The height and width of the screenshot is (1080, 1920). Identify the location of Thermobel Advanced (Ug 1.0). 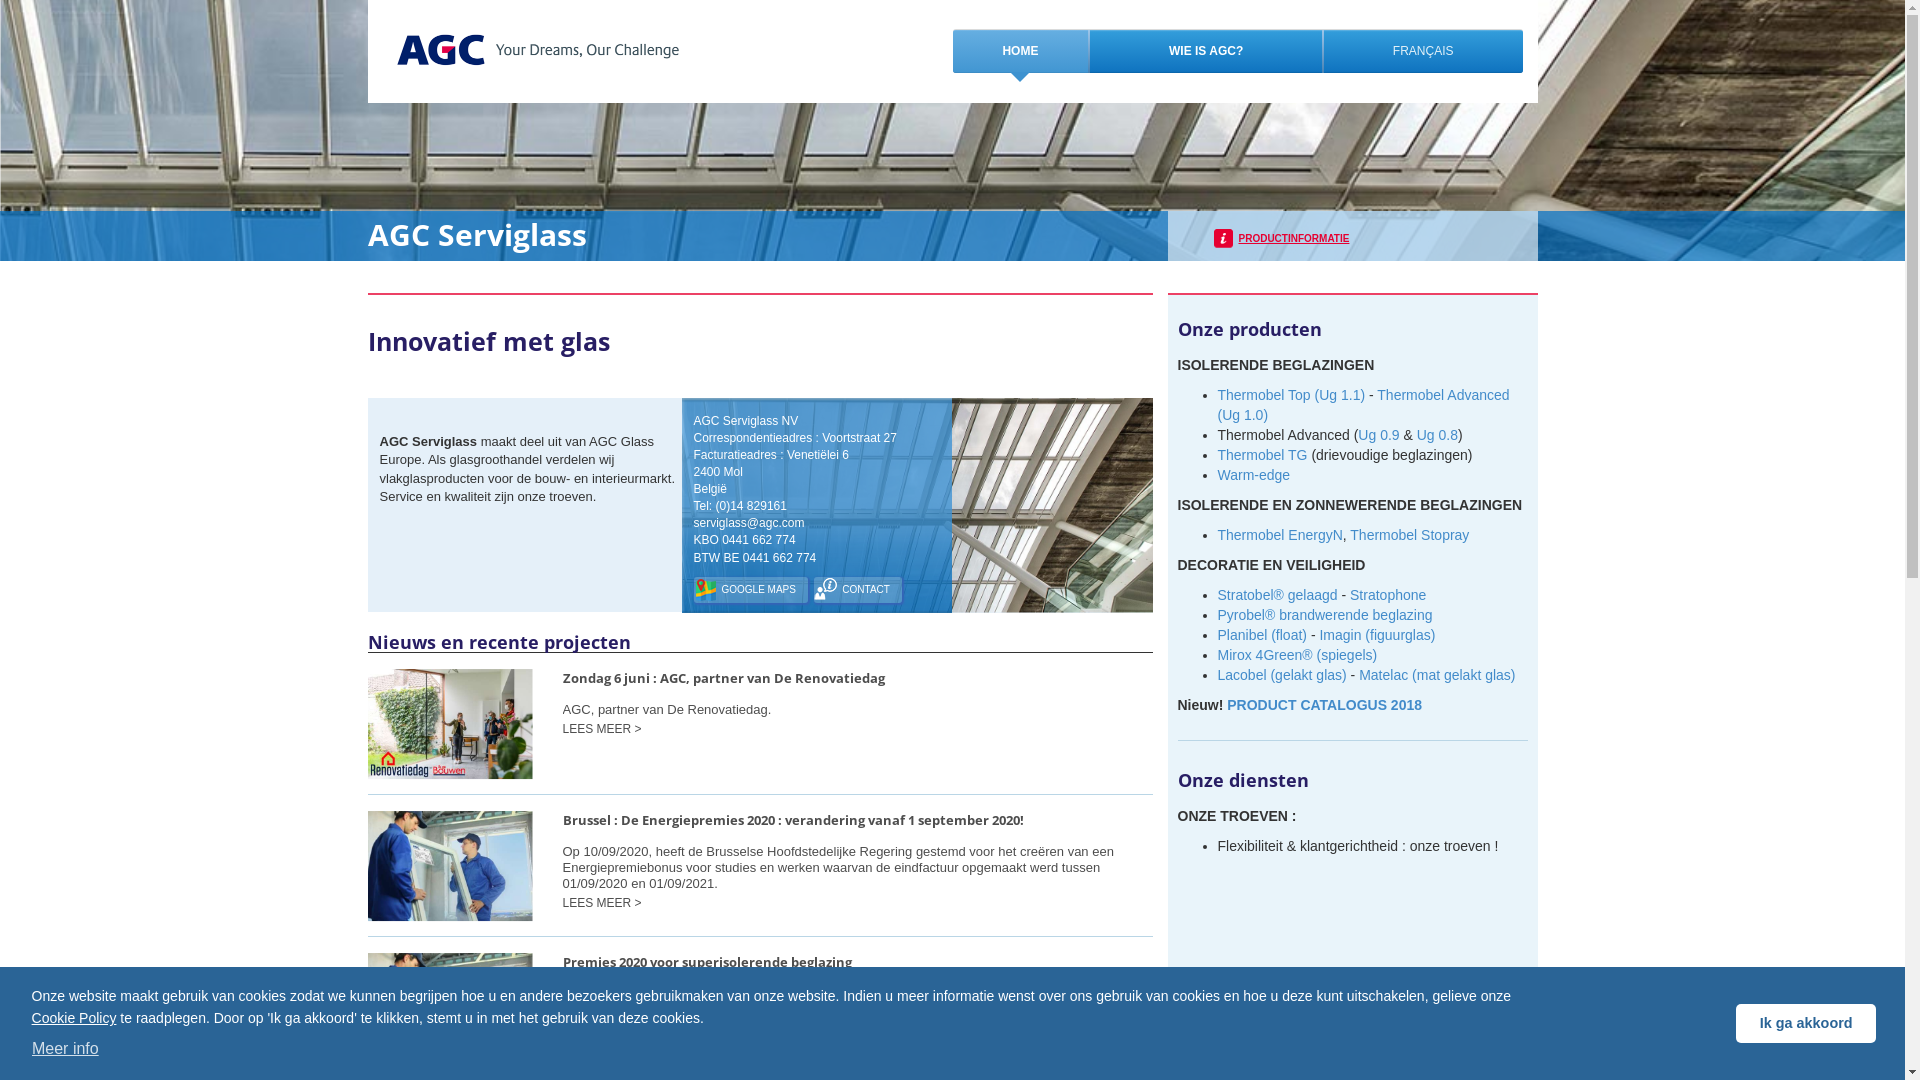
(1364, 405).